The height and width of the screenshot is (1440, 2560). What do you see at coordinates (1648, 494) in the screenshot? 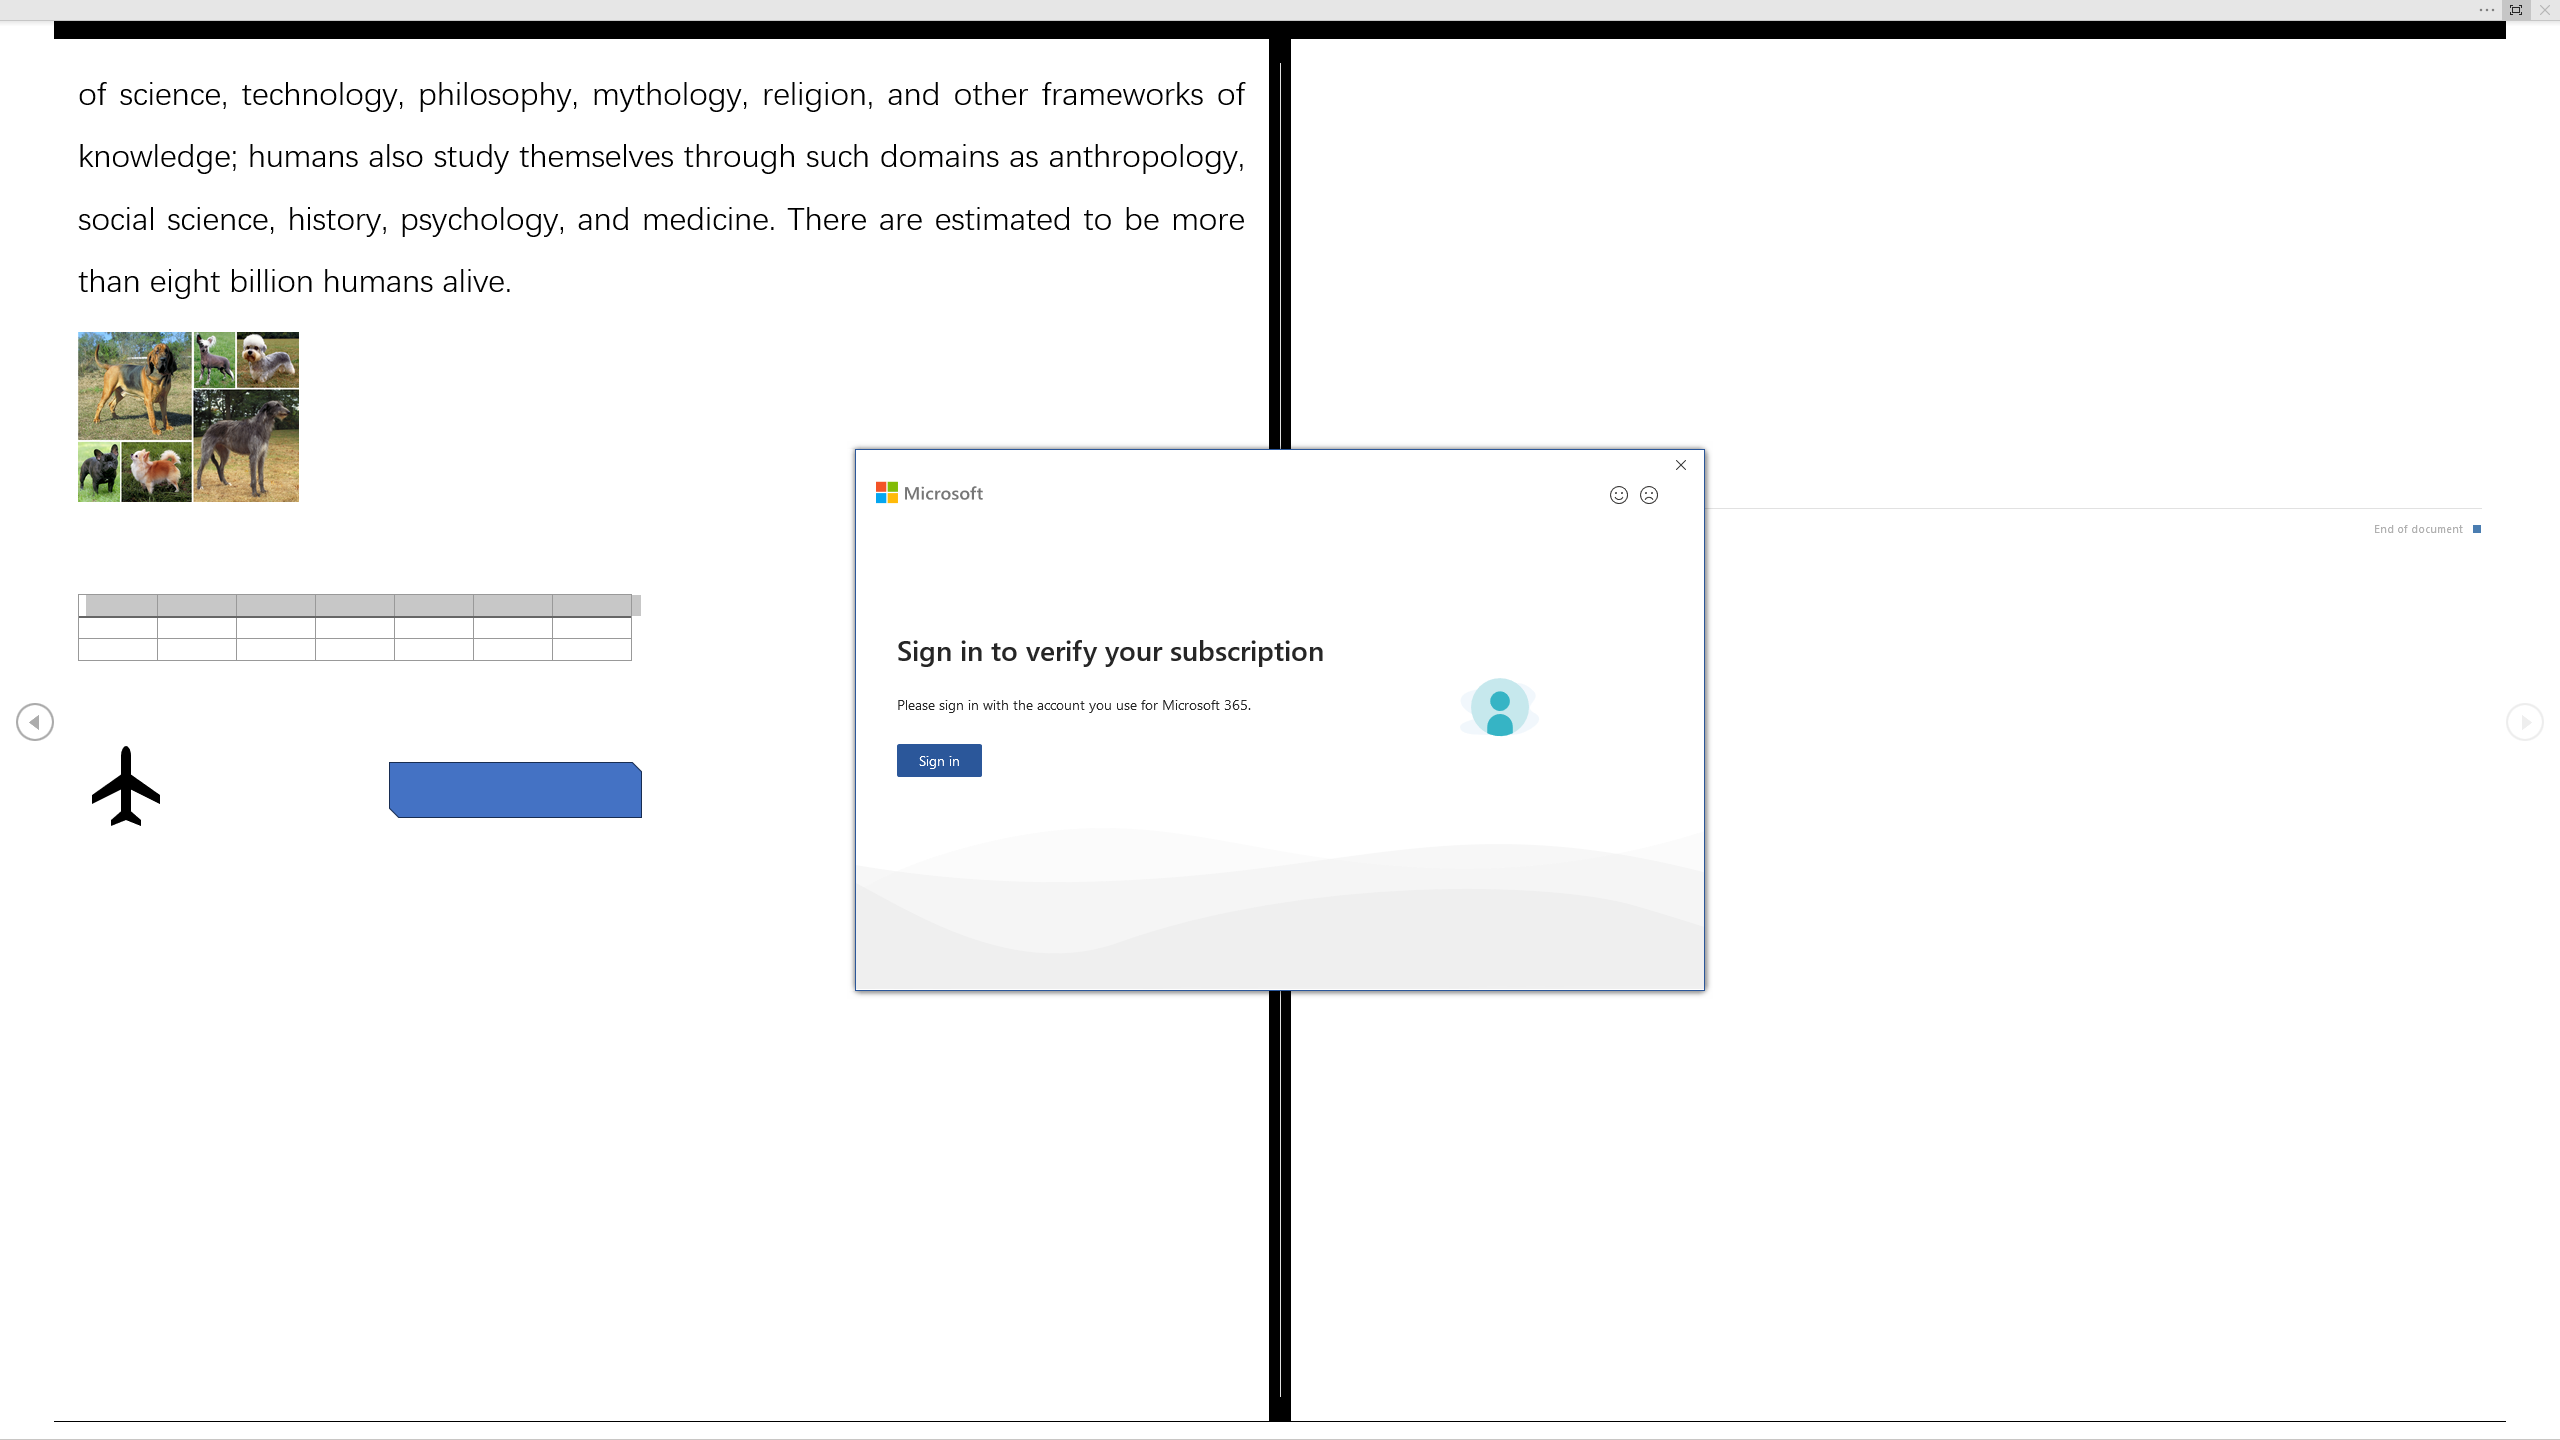
I see `Send a frown for feedback` at bounding box center [1648, 494].